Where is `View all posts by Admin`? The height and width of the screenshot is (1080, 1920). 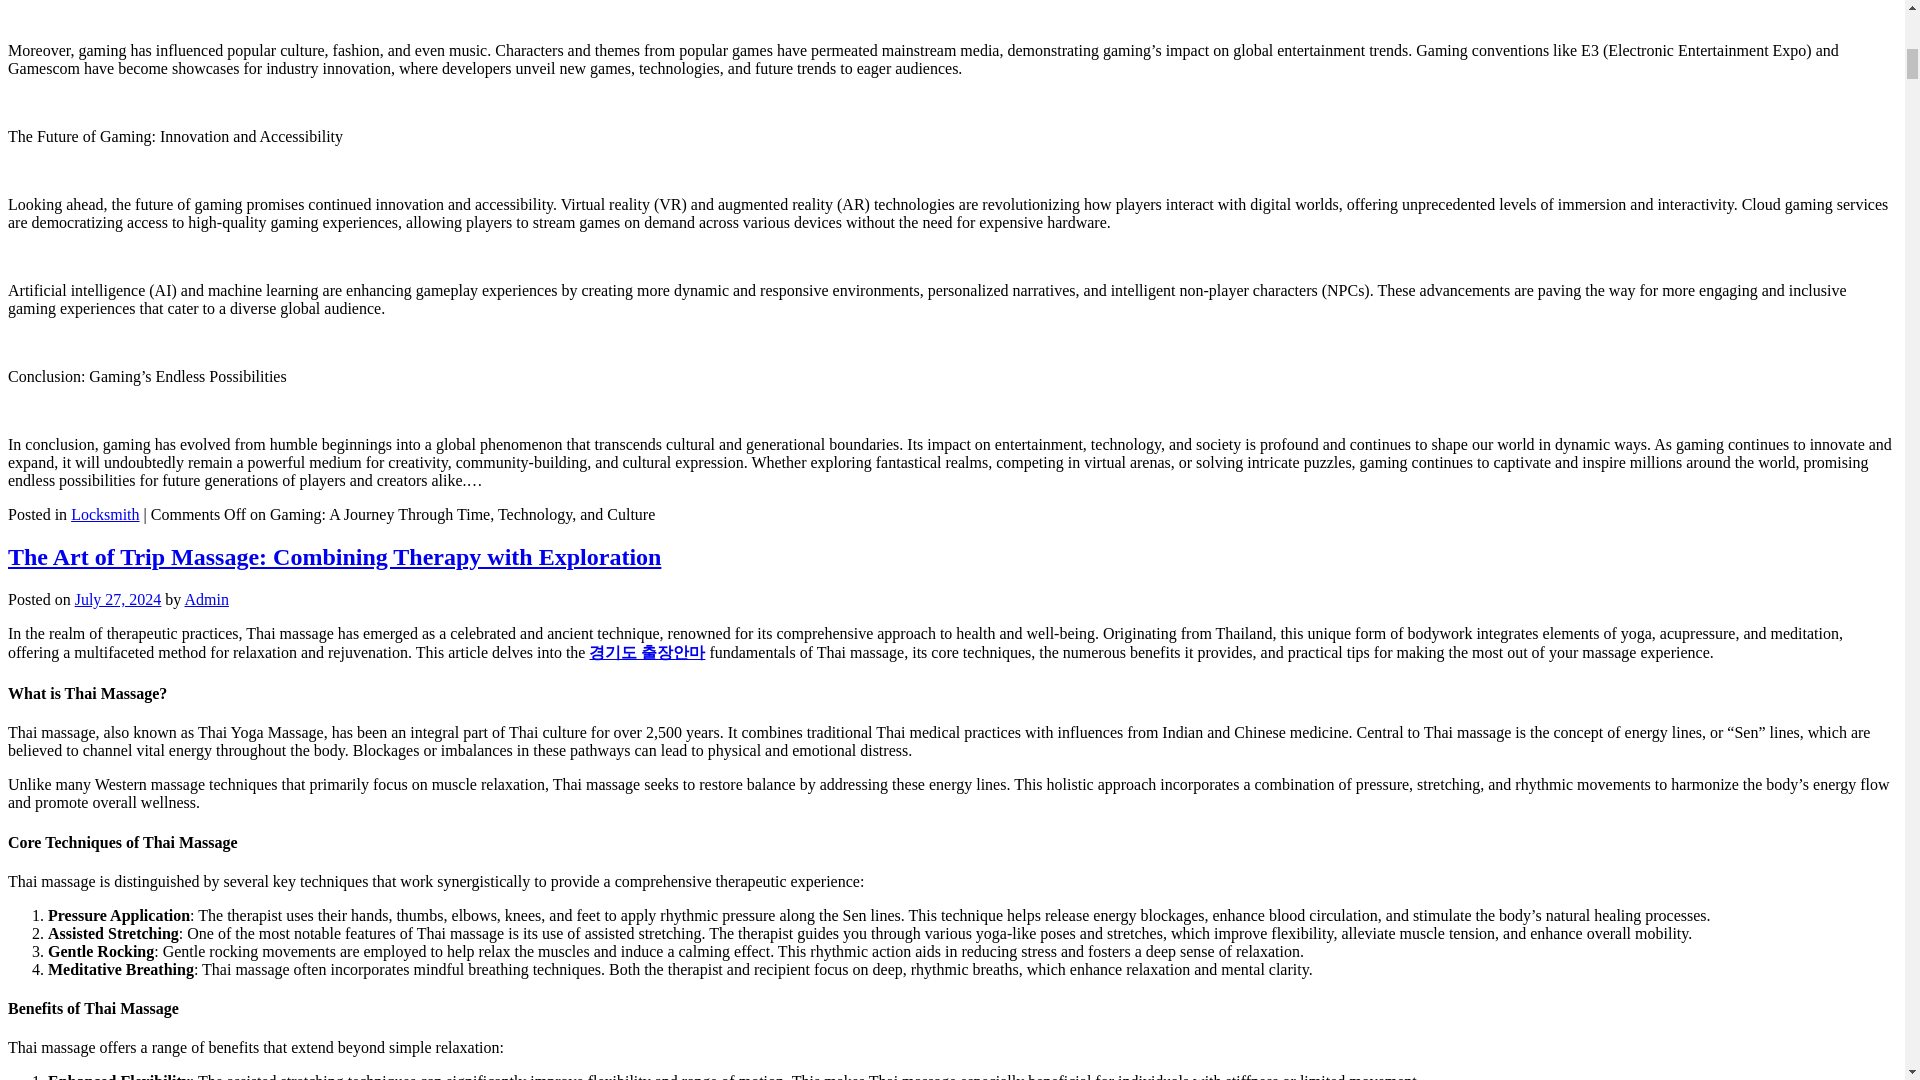
View all posts by Admin is located at coordinates (206, 599).